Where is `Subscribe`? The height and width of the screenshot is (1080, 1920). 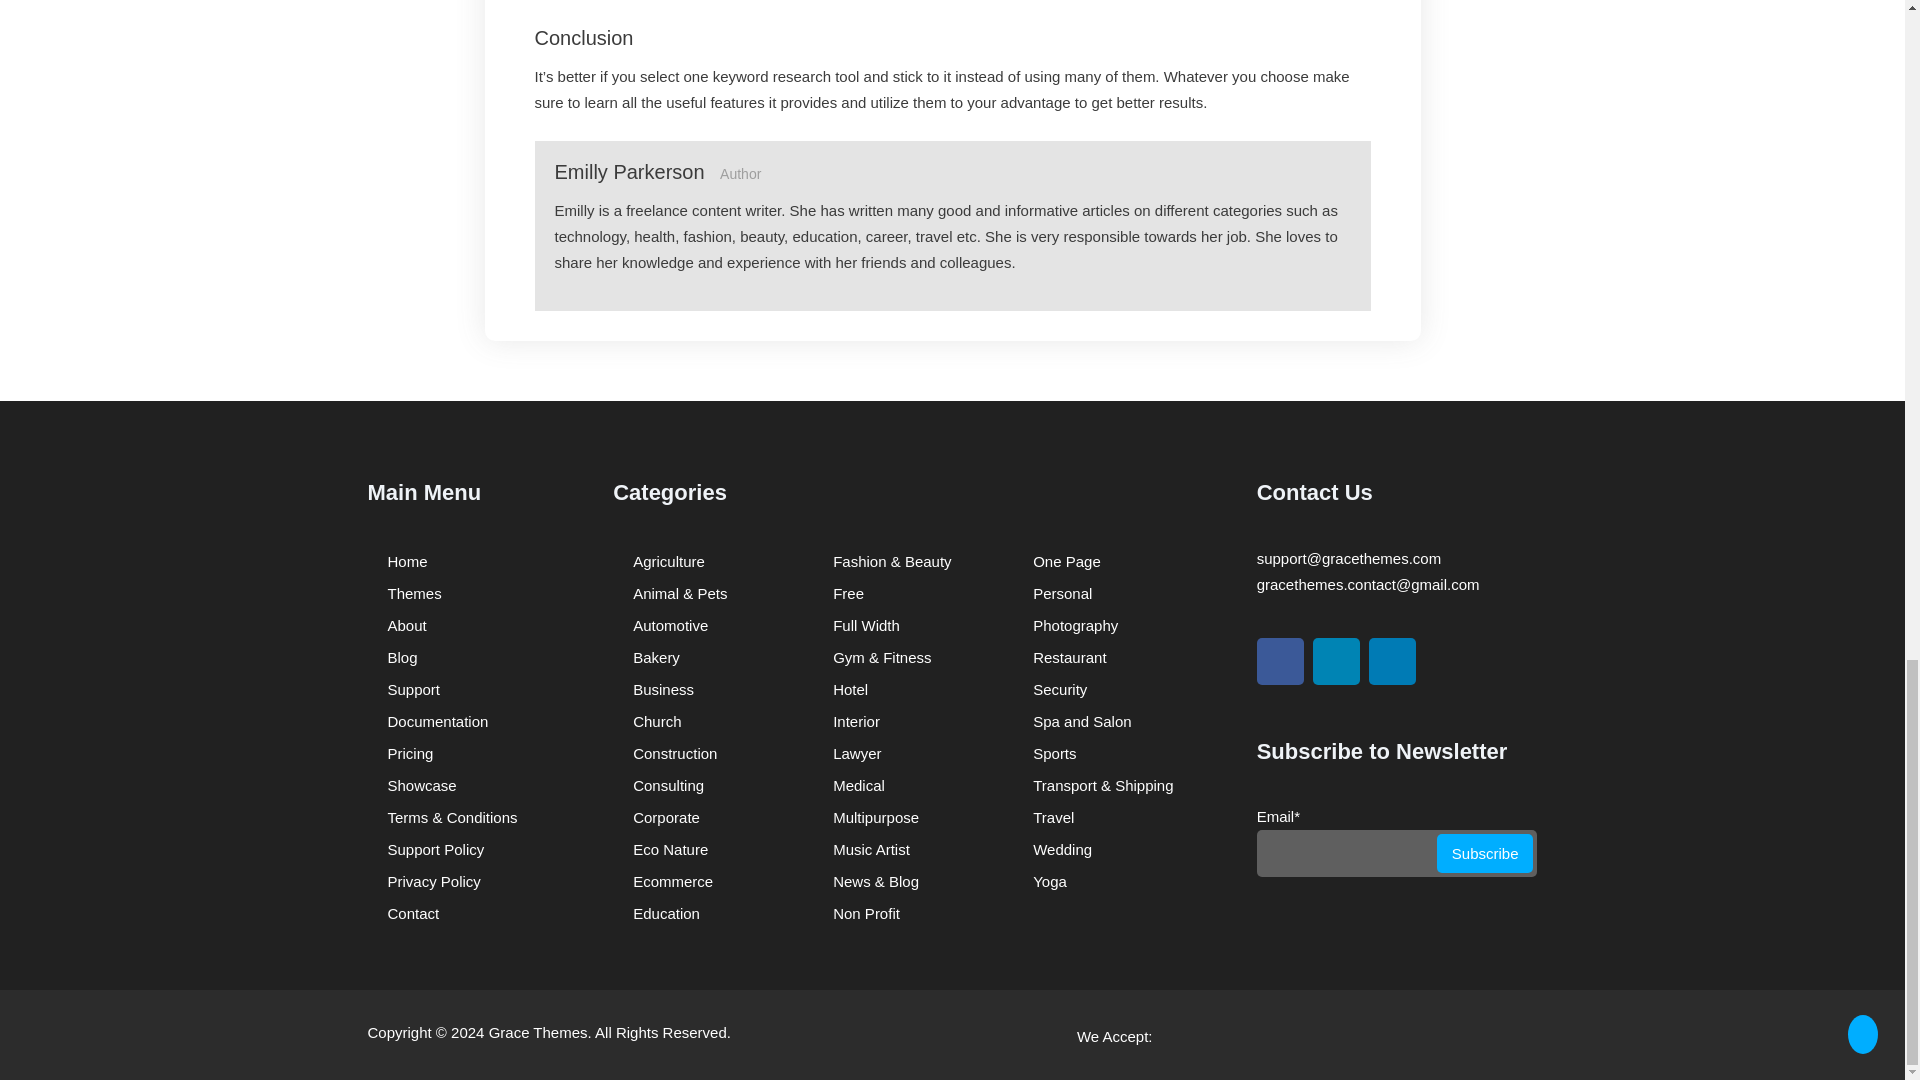 Subscribe is located at coordinates (1485, 852).